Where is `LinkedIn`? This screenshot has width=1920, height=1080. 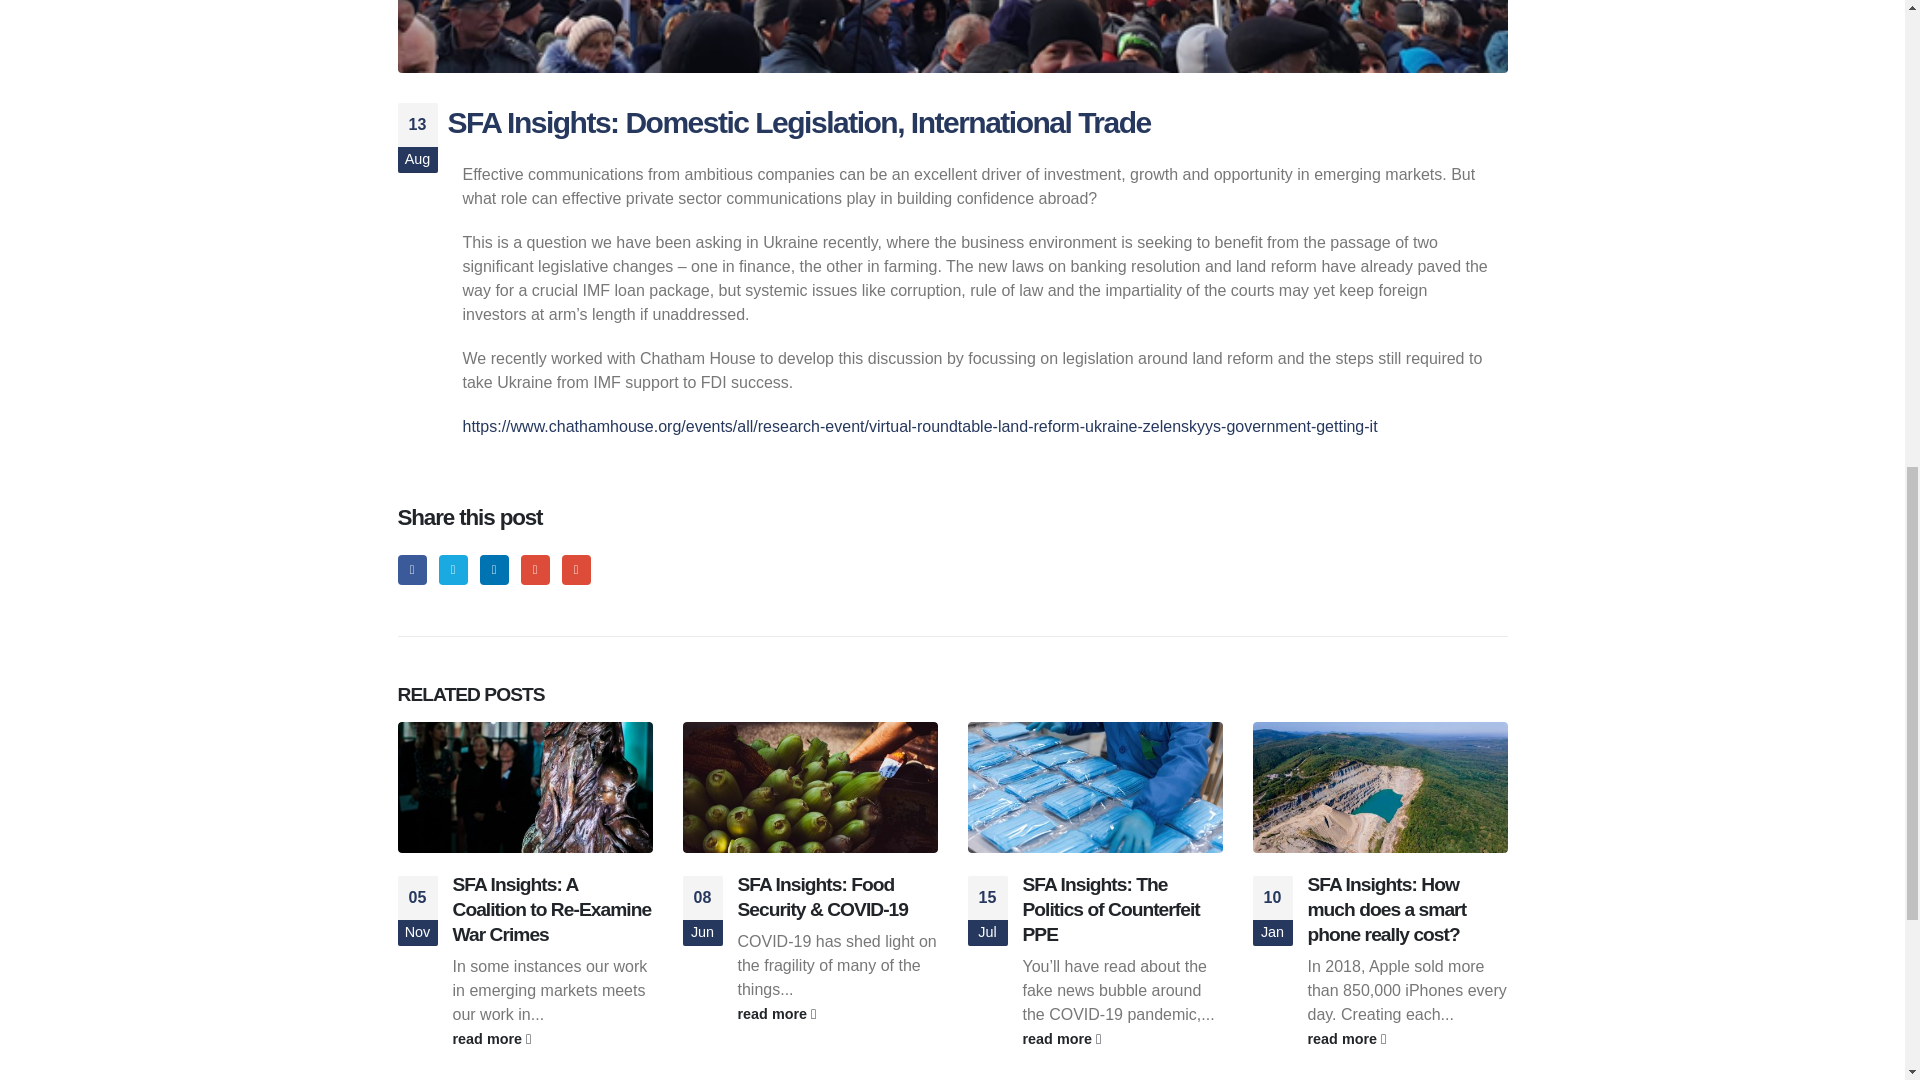
LinkedIn is located at coordinates (494, 570).